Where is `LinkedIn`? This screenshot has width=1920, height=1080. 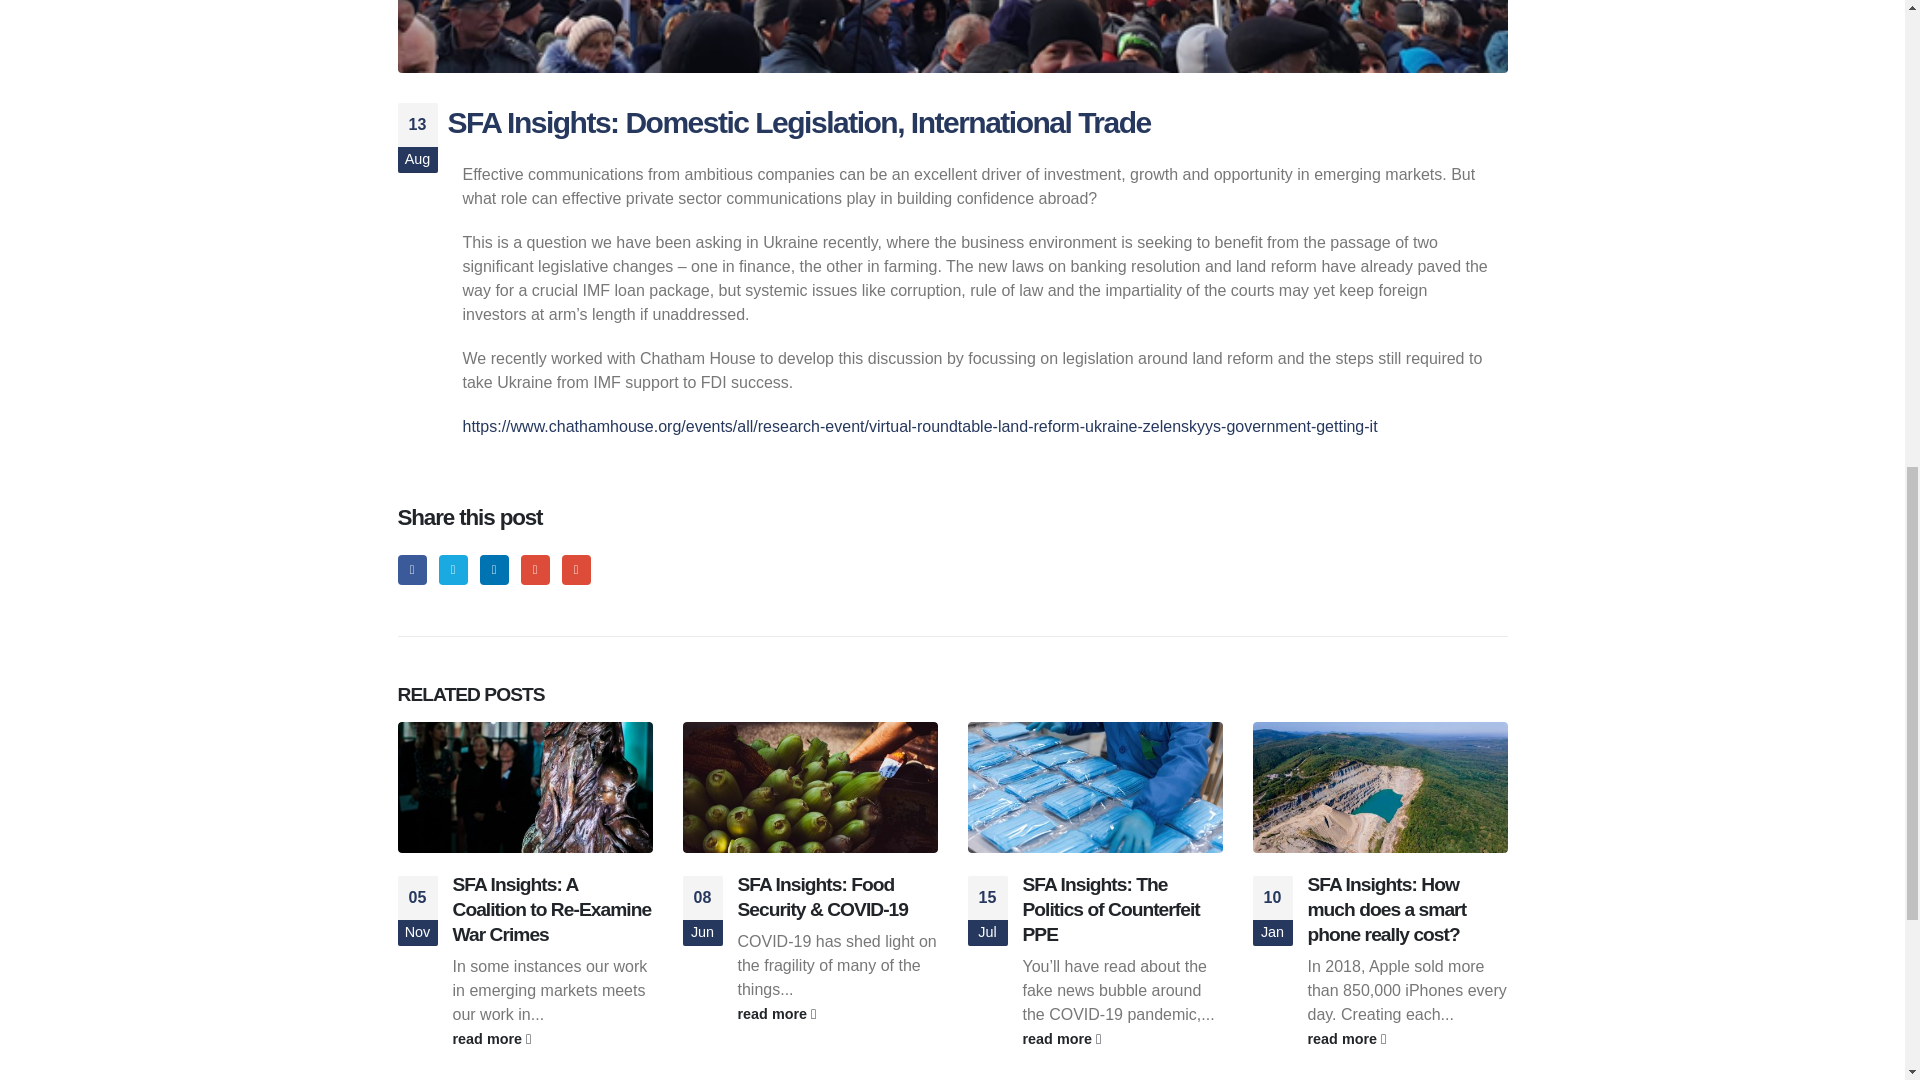
LinkedIn is located at coordinates (494, 570).